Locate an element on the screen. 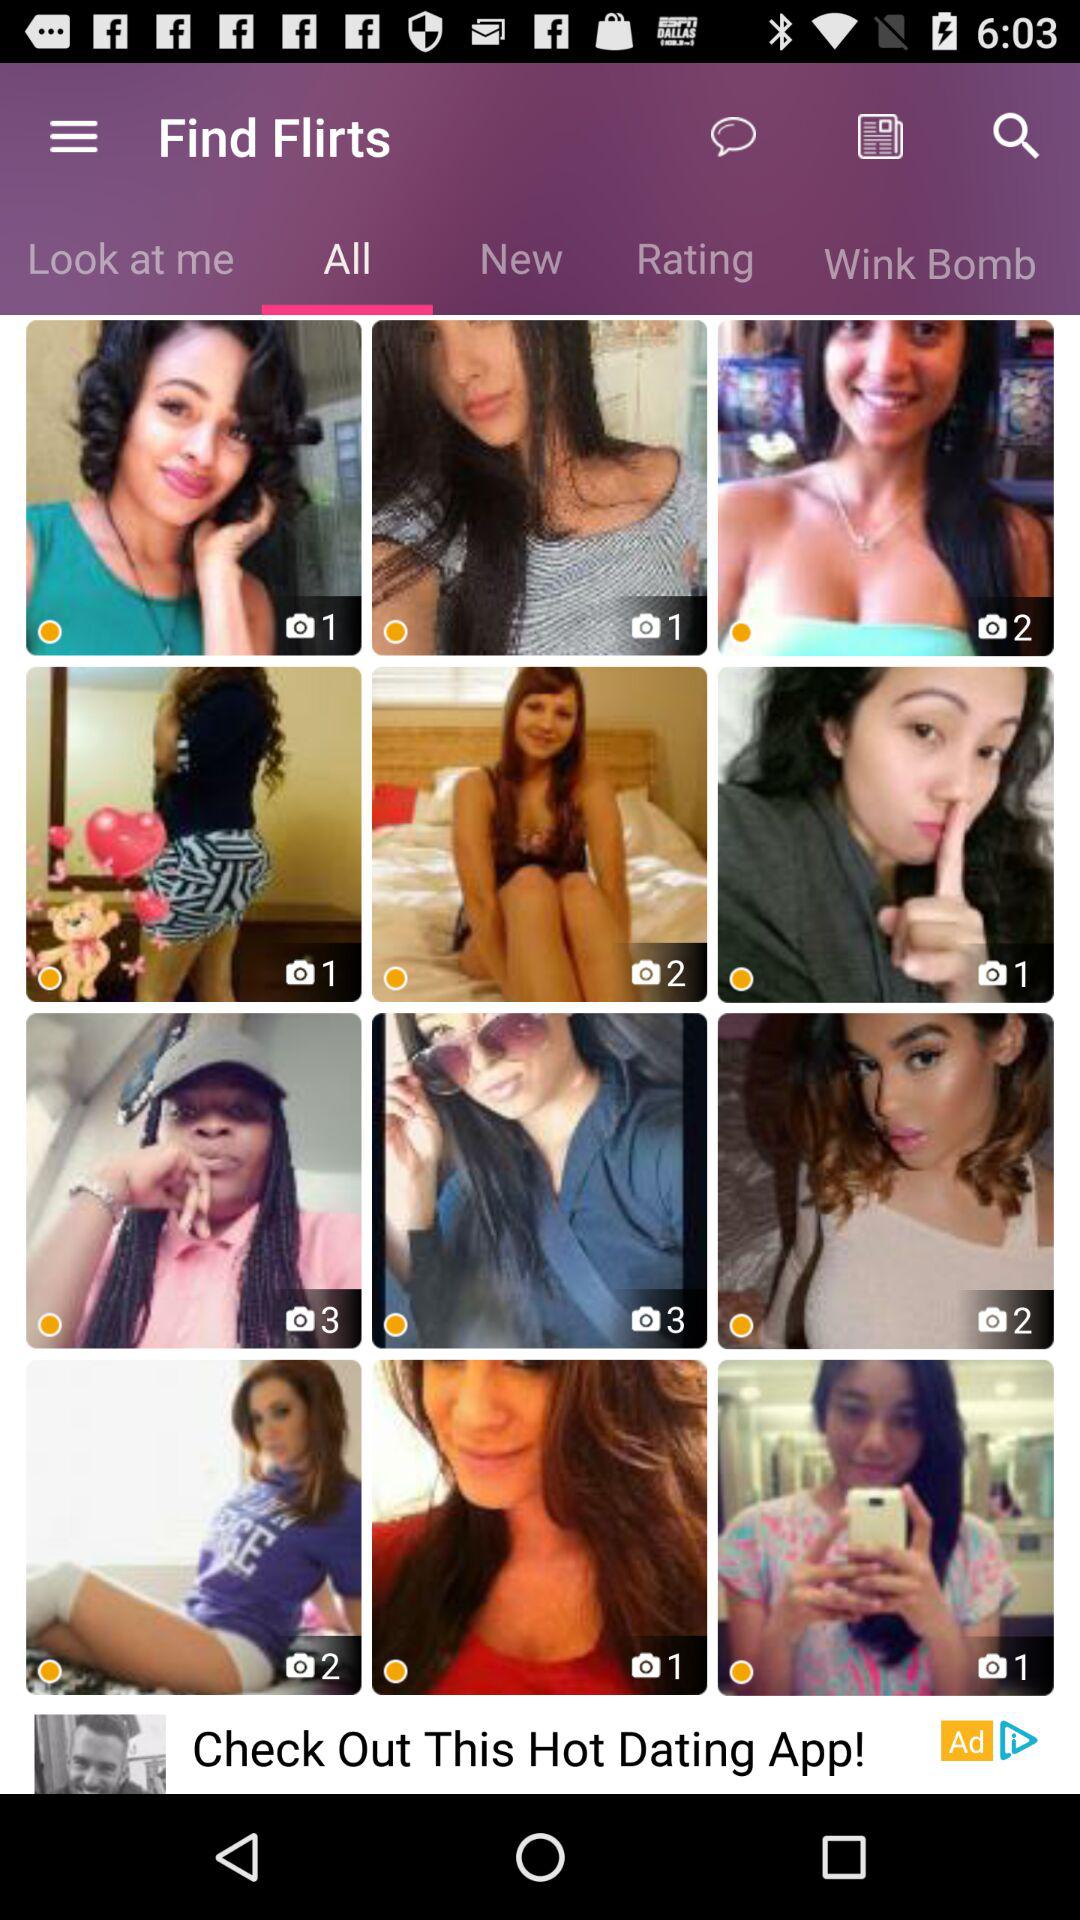  turn off the icon next to the new is located at coordinates (346, 262).